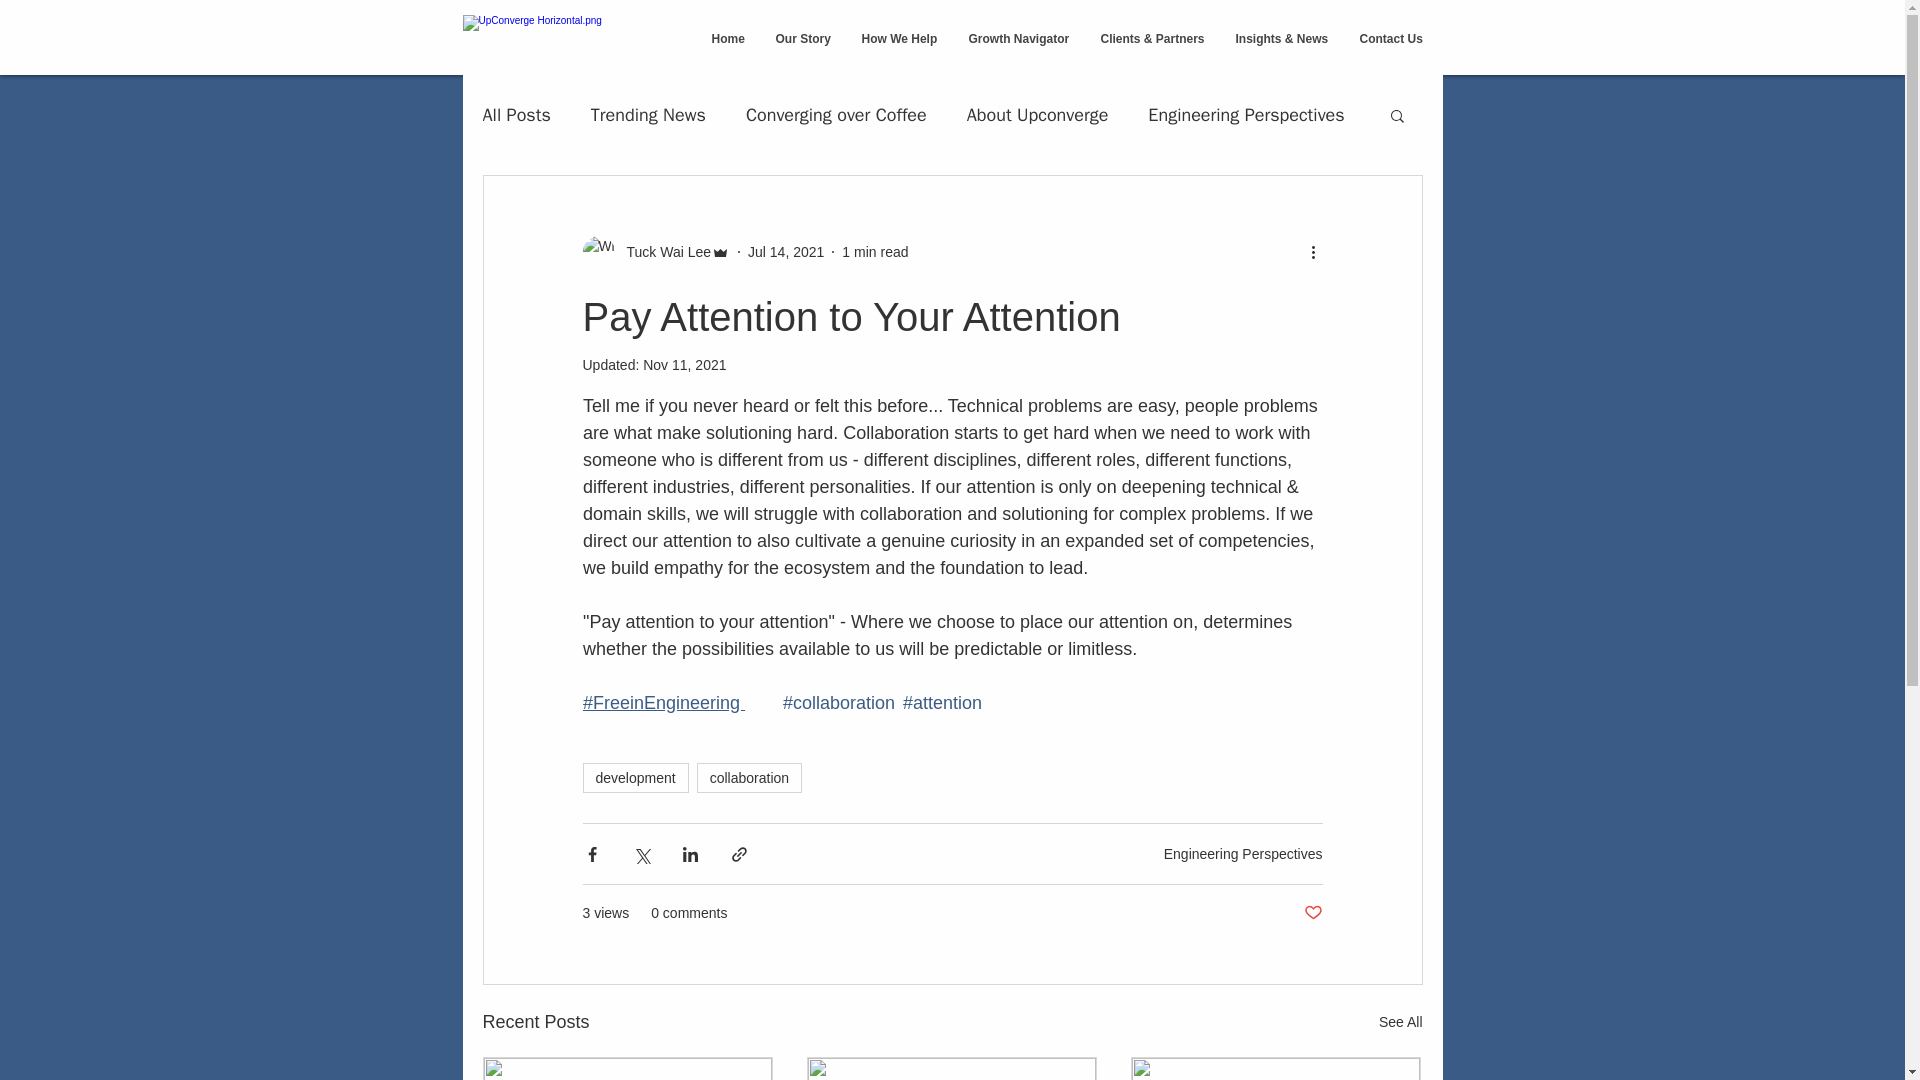 The image size is (1920, 1080). Describe the element at coordinates (1400, 1022) in the screenshot. I see `See All` at that location.